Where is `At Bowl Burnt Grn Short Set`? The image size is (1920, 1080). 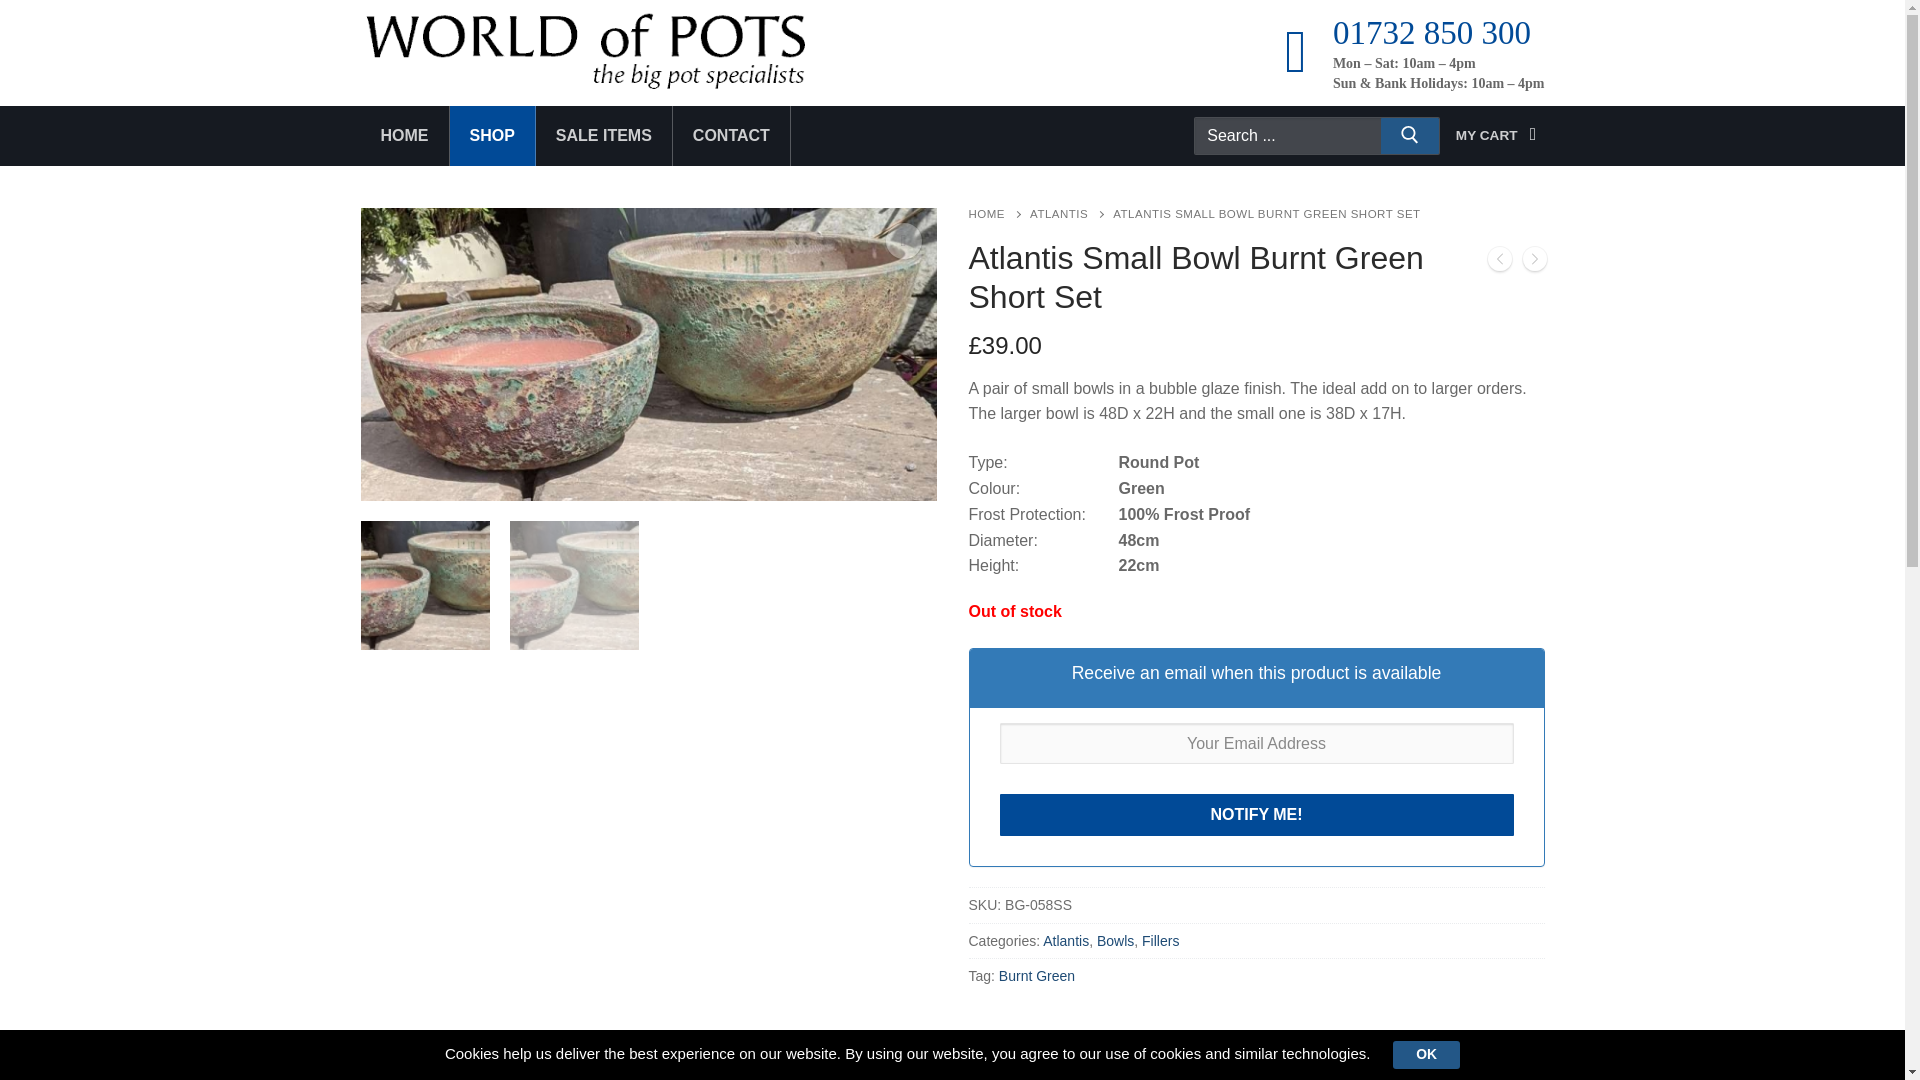 At Bowl Burnt Grn Short Set is located at coordinates (648, 354).